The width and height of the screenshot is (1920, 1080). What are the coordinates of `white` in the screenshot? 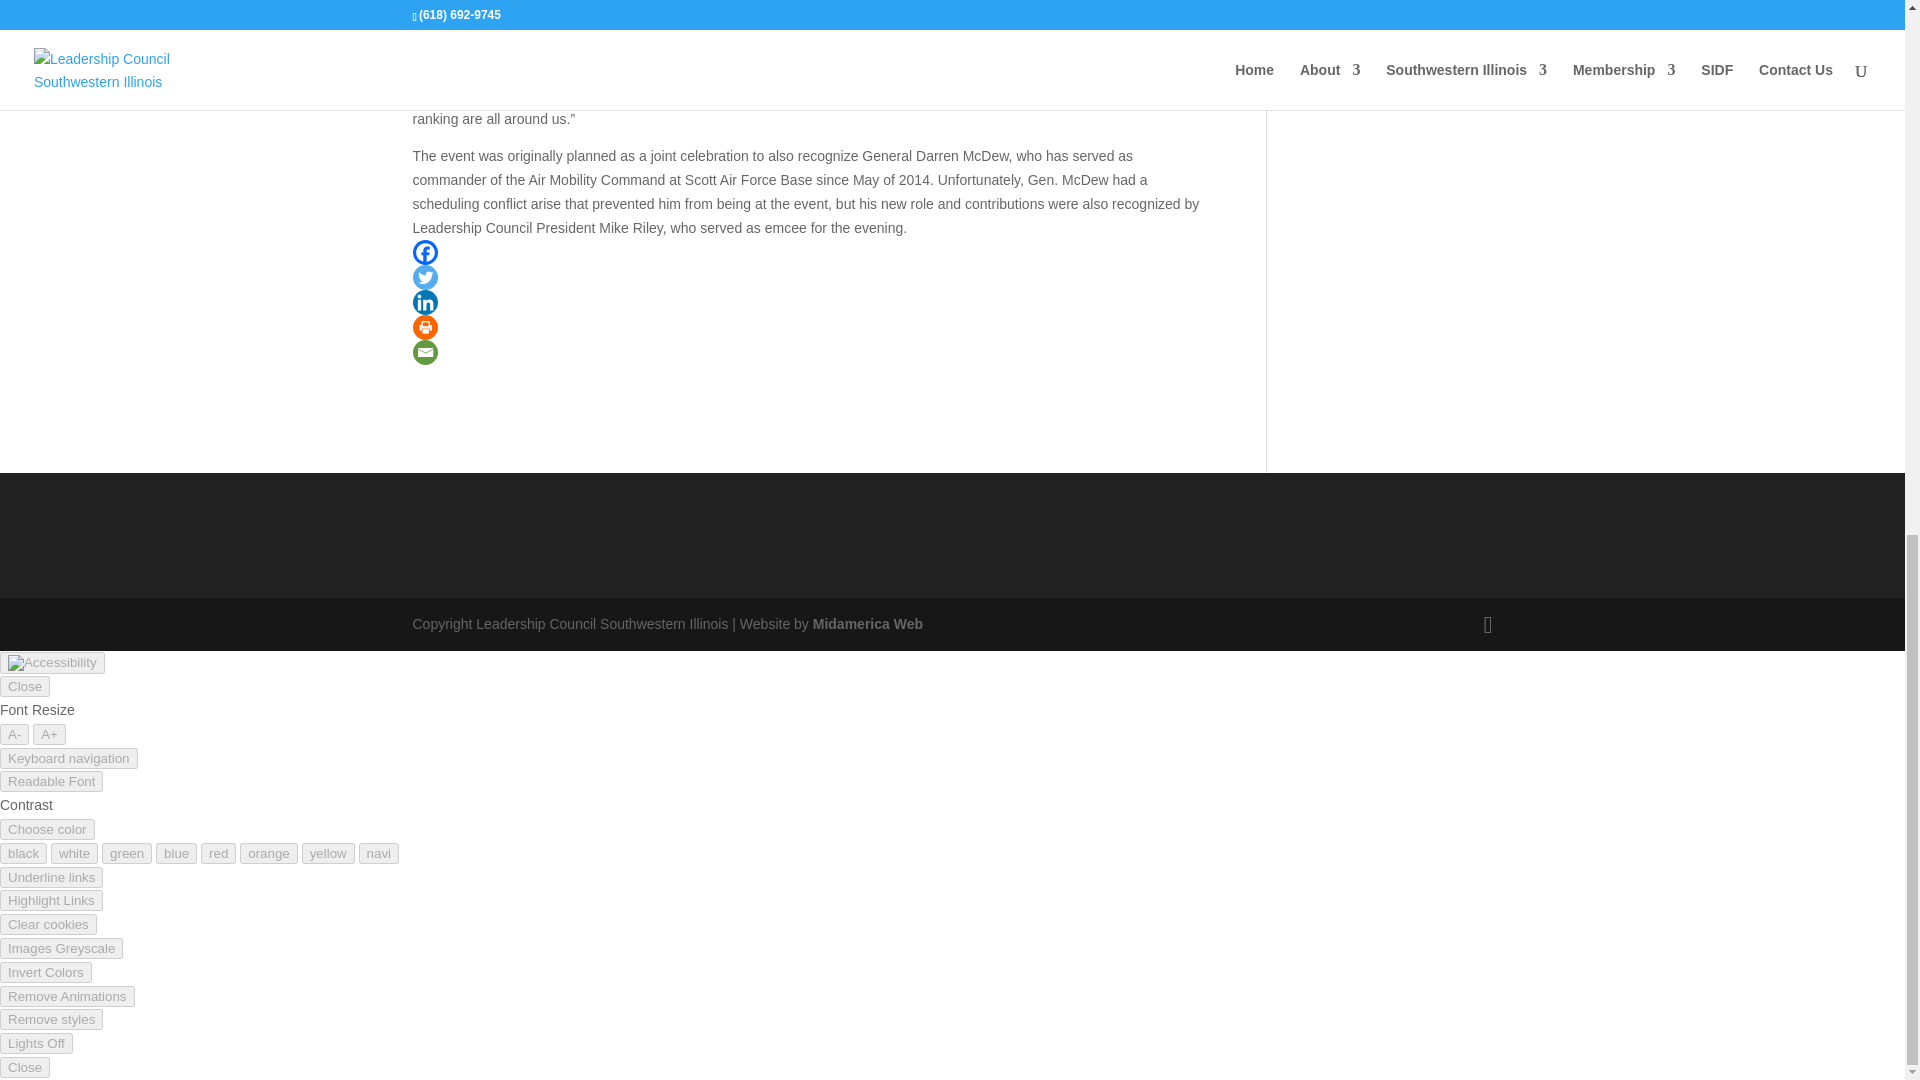 It's located at (74, 854).